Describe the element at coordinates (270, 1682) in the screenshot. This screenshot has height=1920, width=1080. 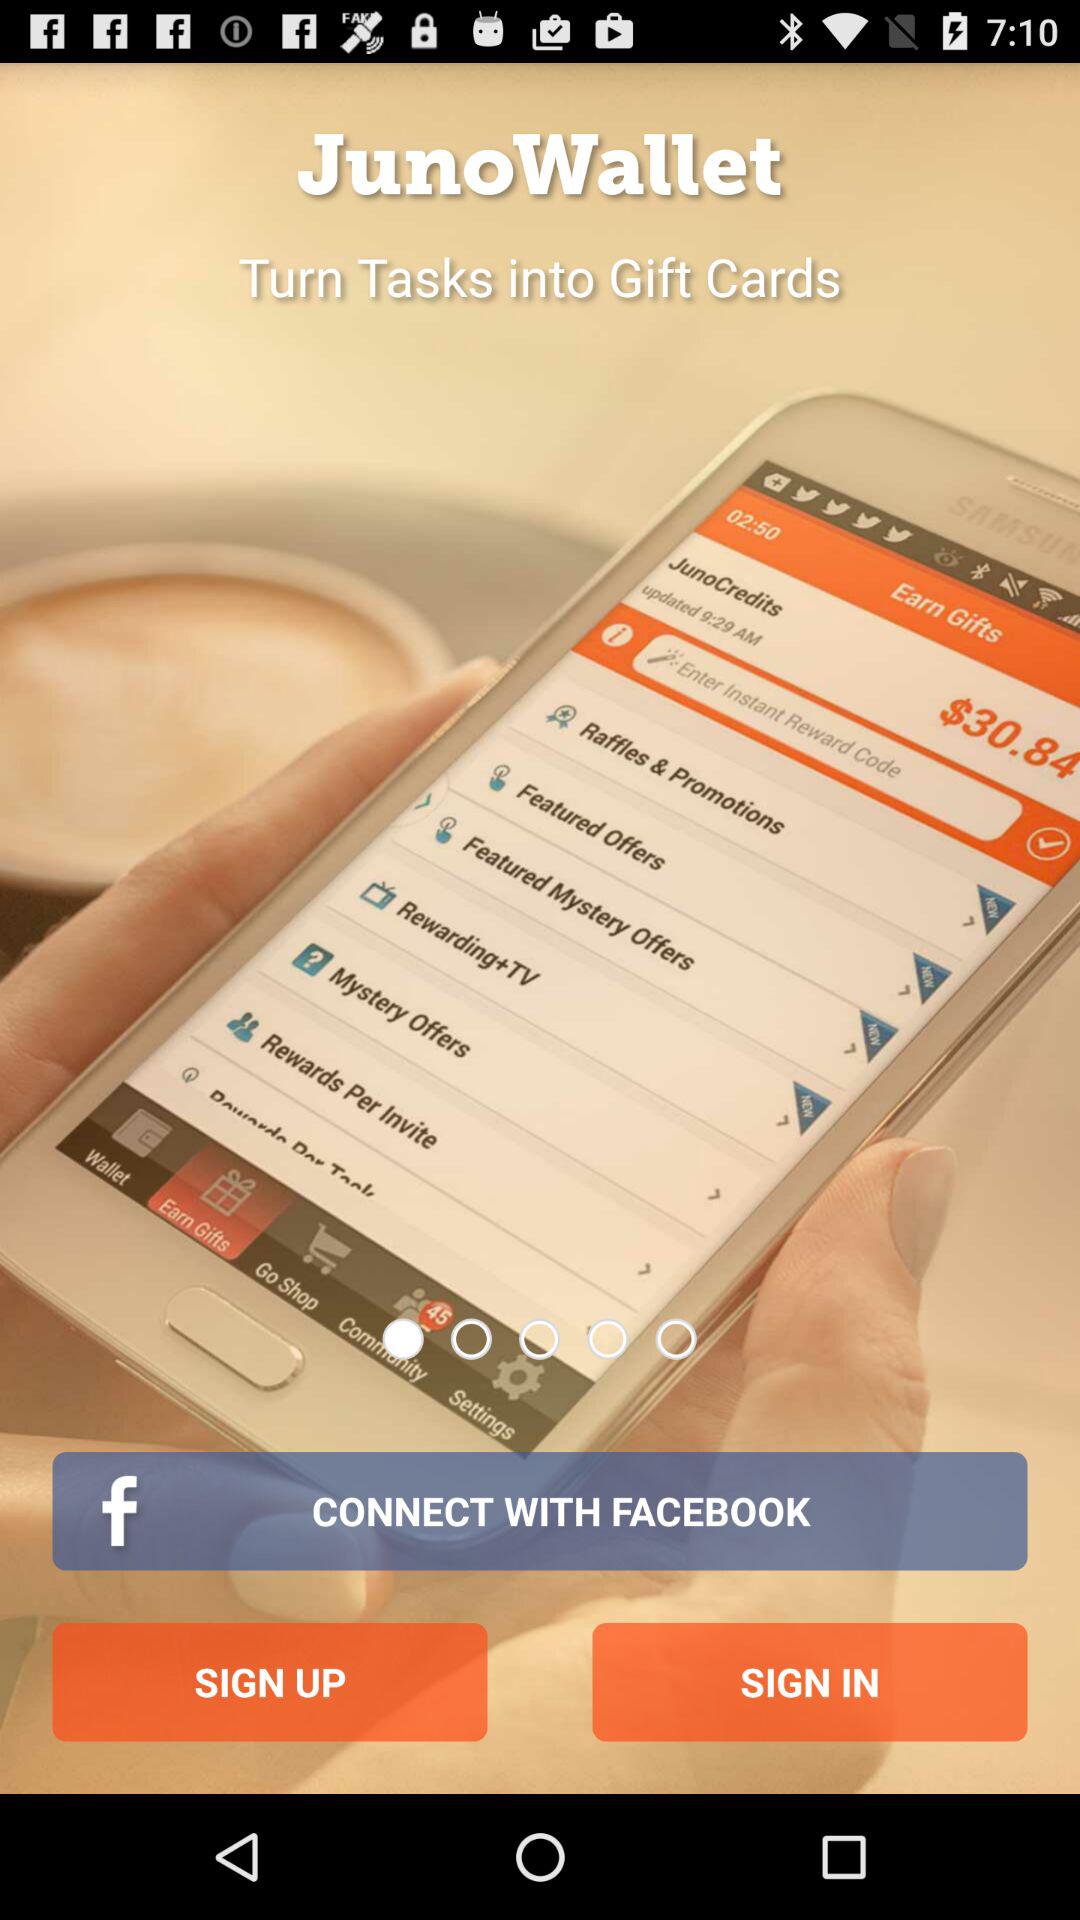
I see `turn on the button to the left of sign in` at that location.